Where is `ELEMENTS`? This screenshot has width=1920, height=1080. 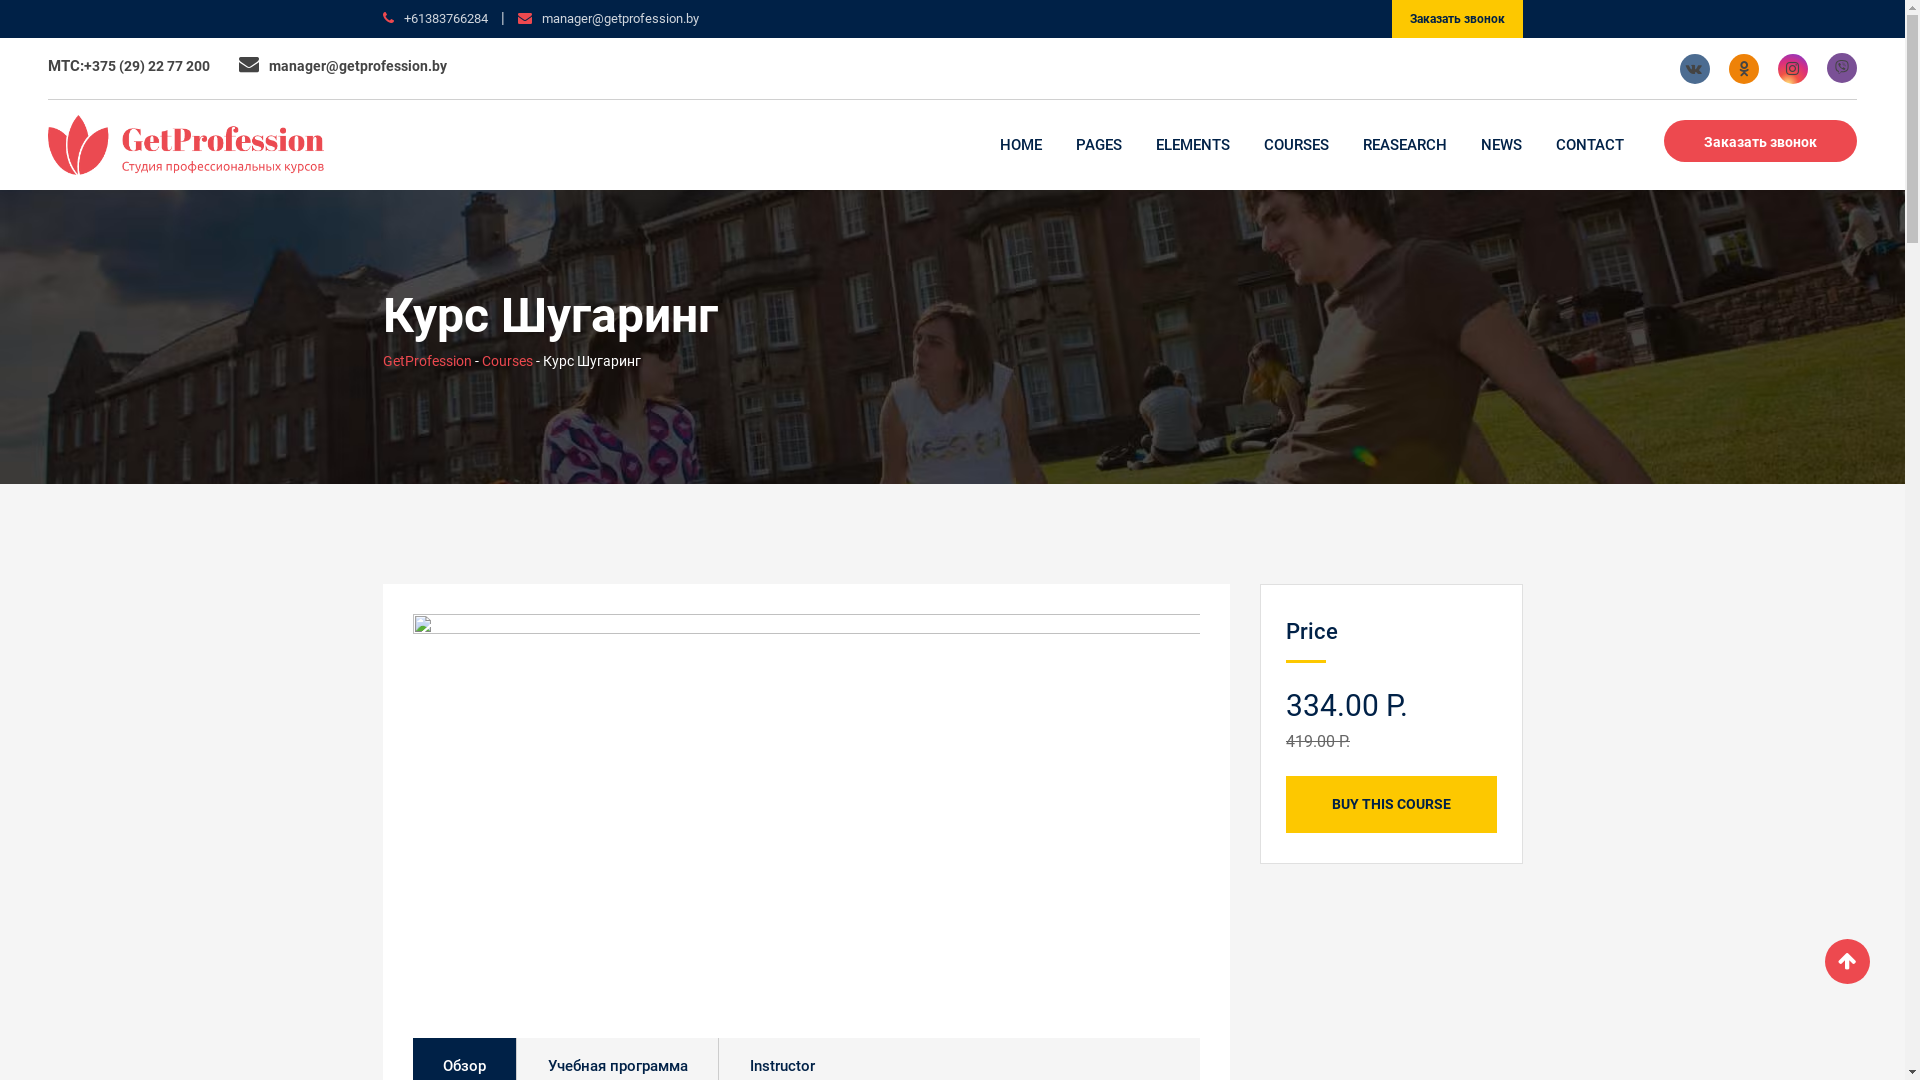 ELEMENTS is located at coordinates (1193, 145).